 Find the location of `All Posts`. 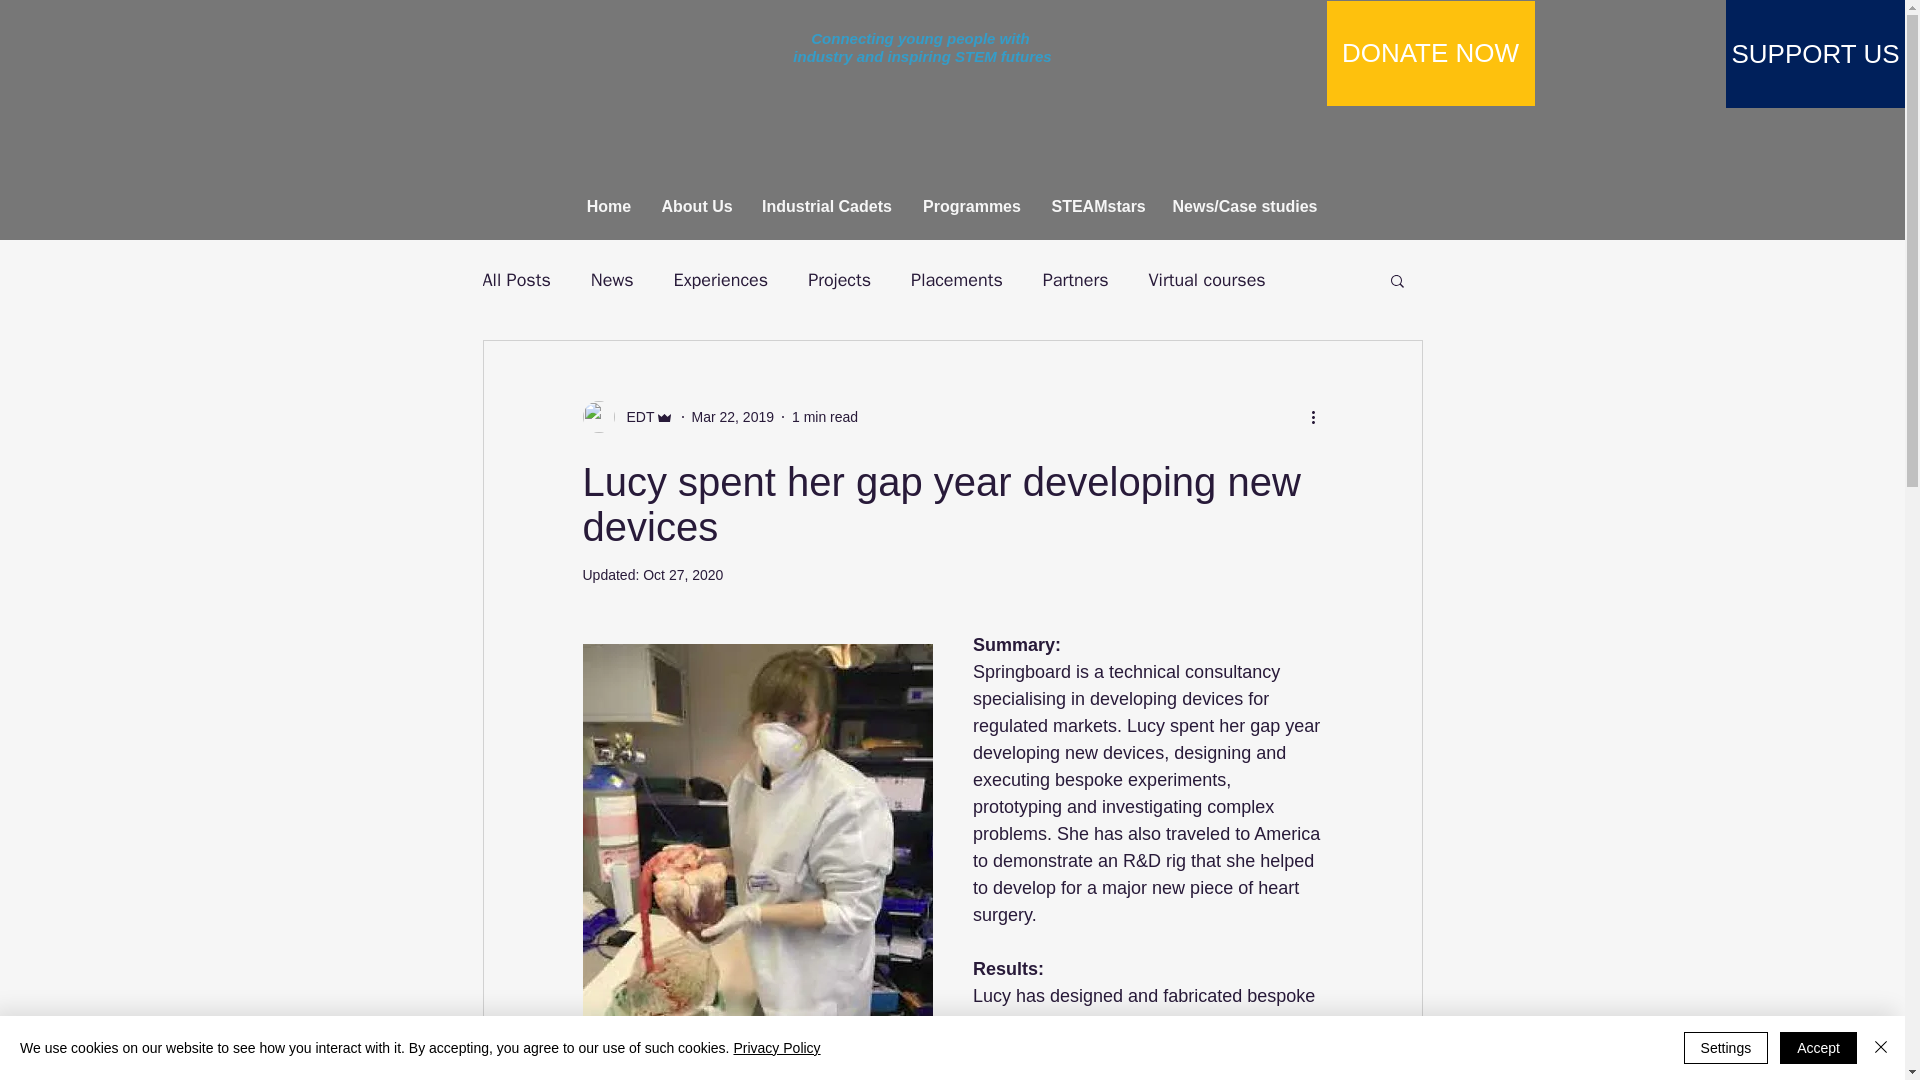

All Posts is located at coordinates (515, 279).